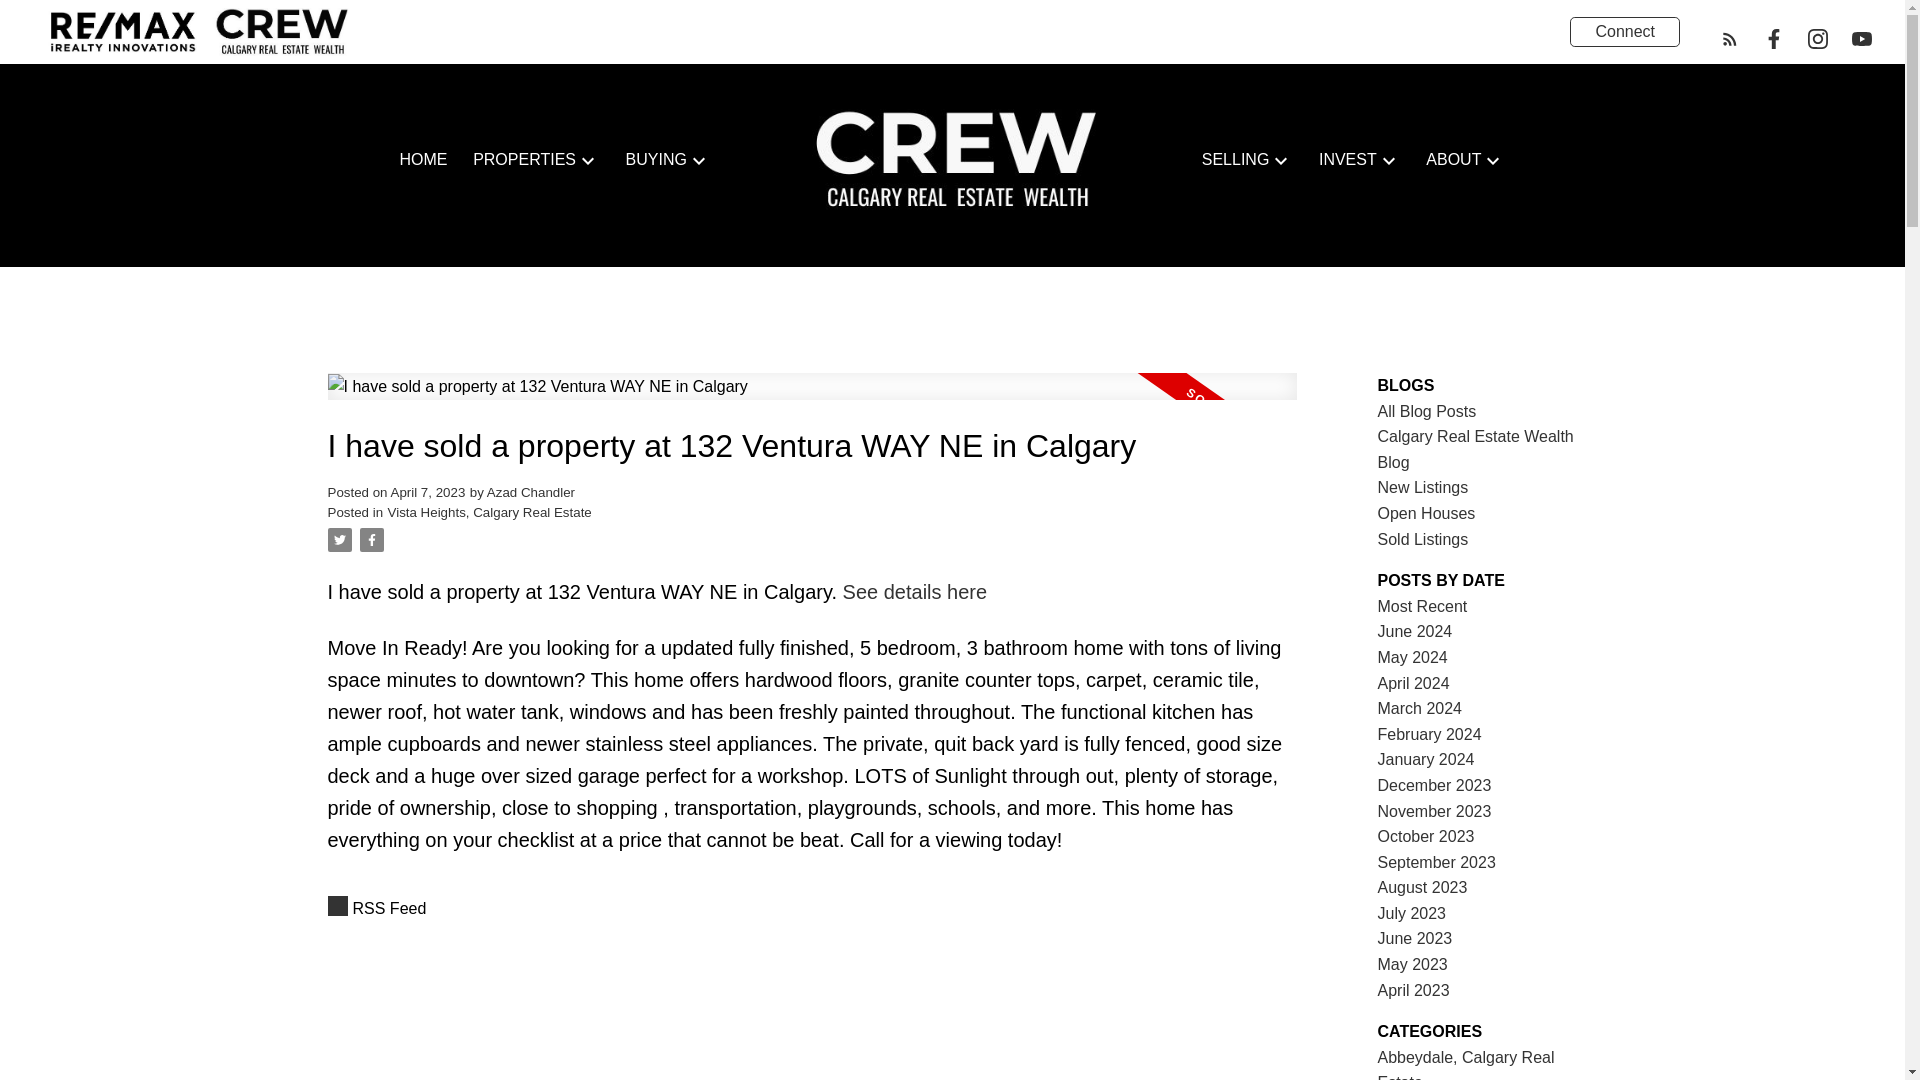  I want to click on RSS, so click(812, 909).